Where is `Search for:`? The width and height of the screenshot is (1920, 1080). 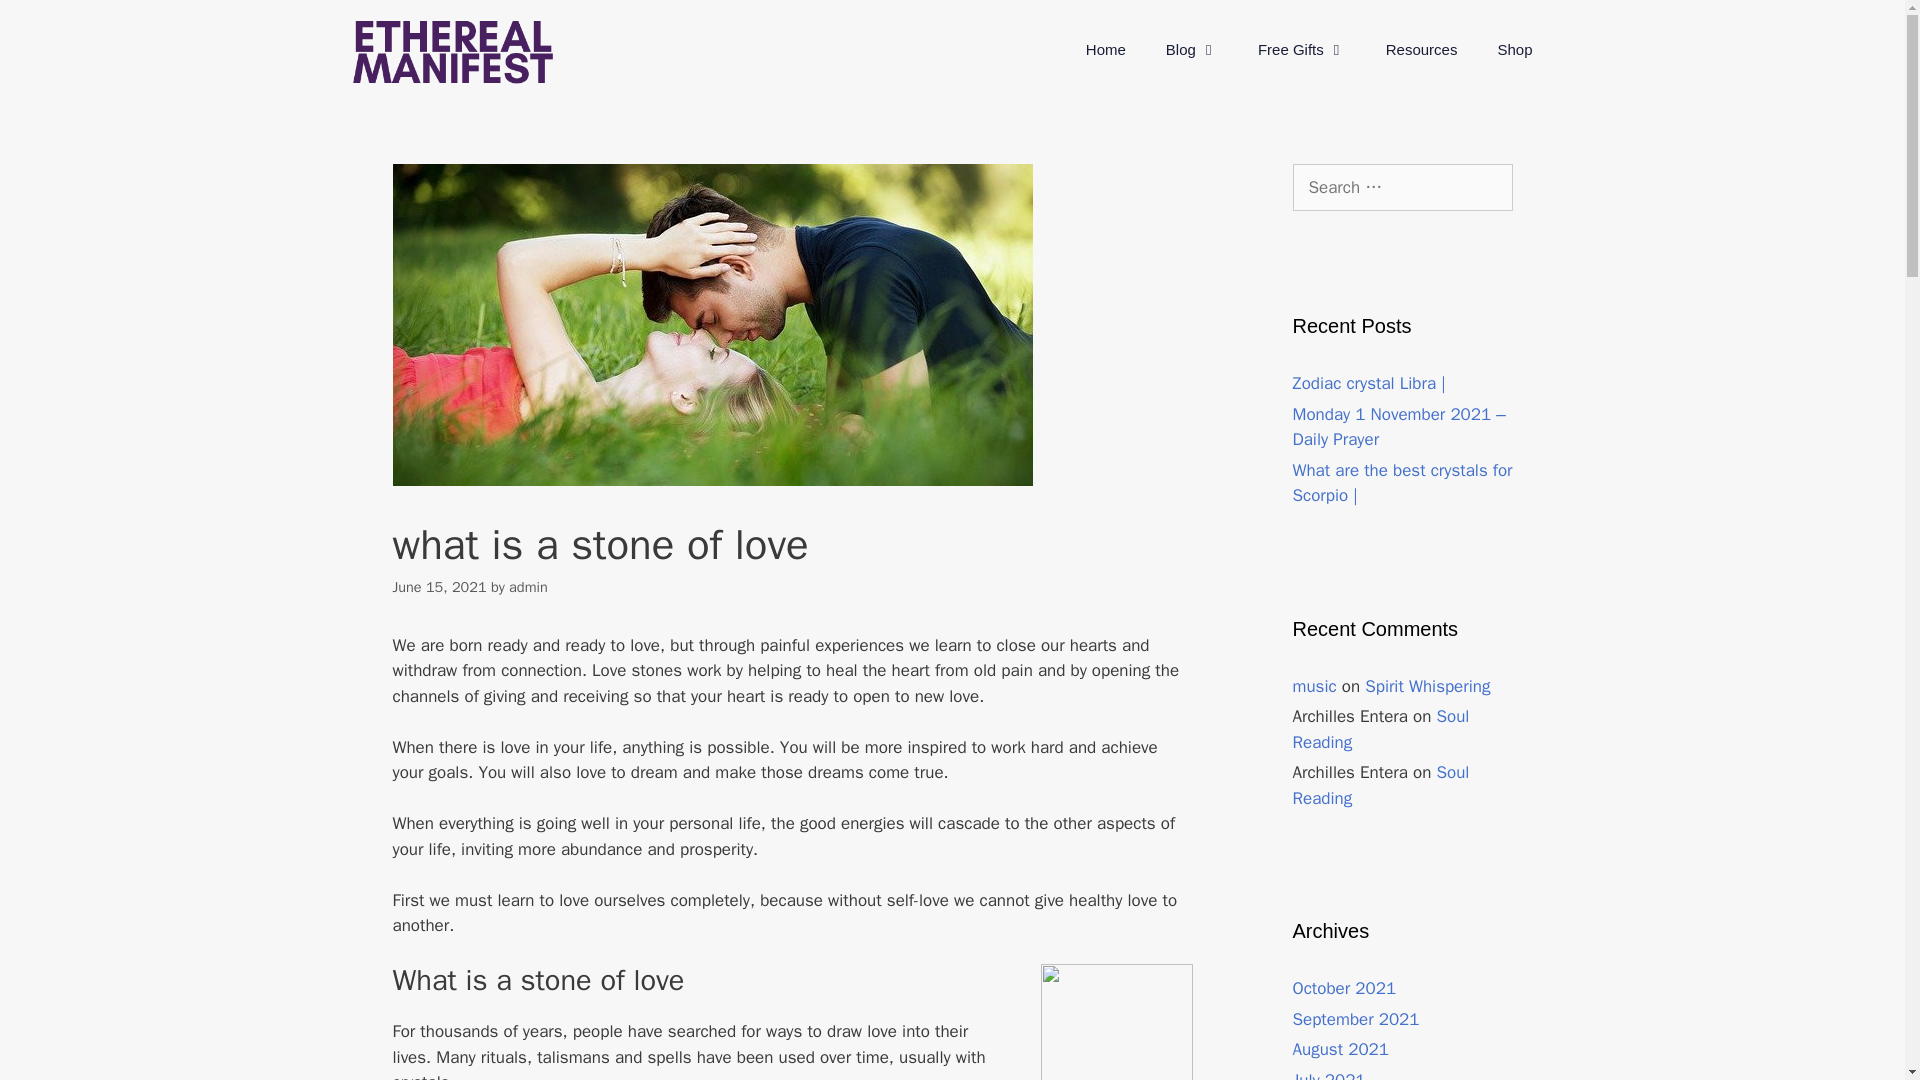 Search for: is located at coordinates (1402, 188).